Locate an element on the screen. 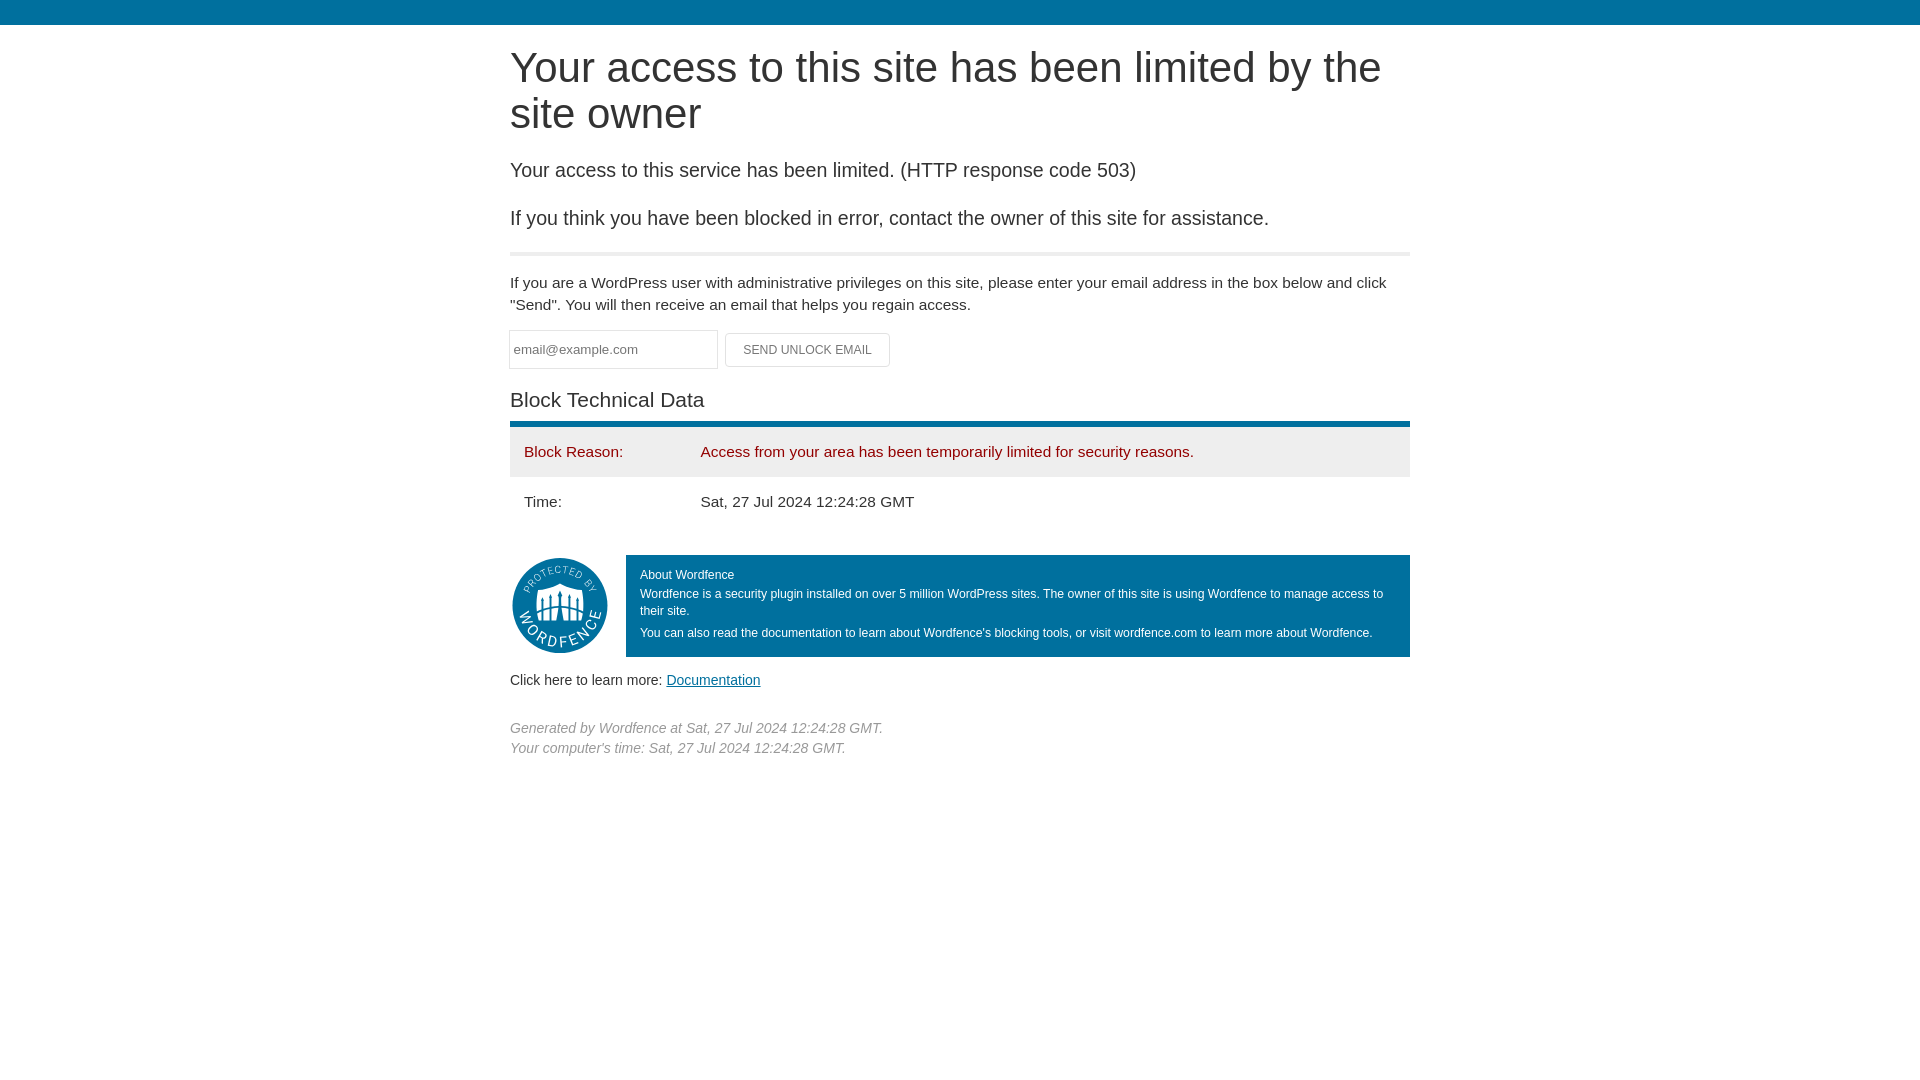 The image size is (1920, 1080). Send Unlock Email is located at coordinates (808, 350).